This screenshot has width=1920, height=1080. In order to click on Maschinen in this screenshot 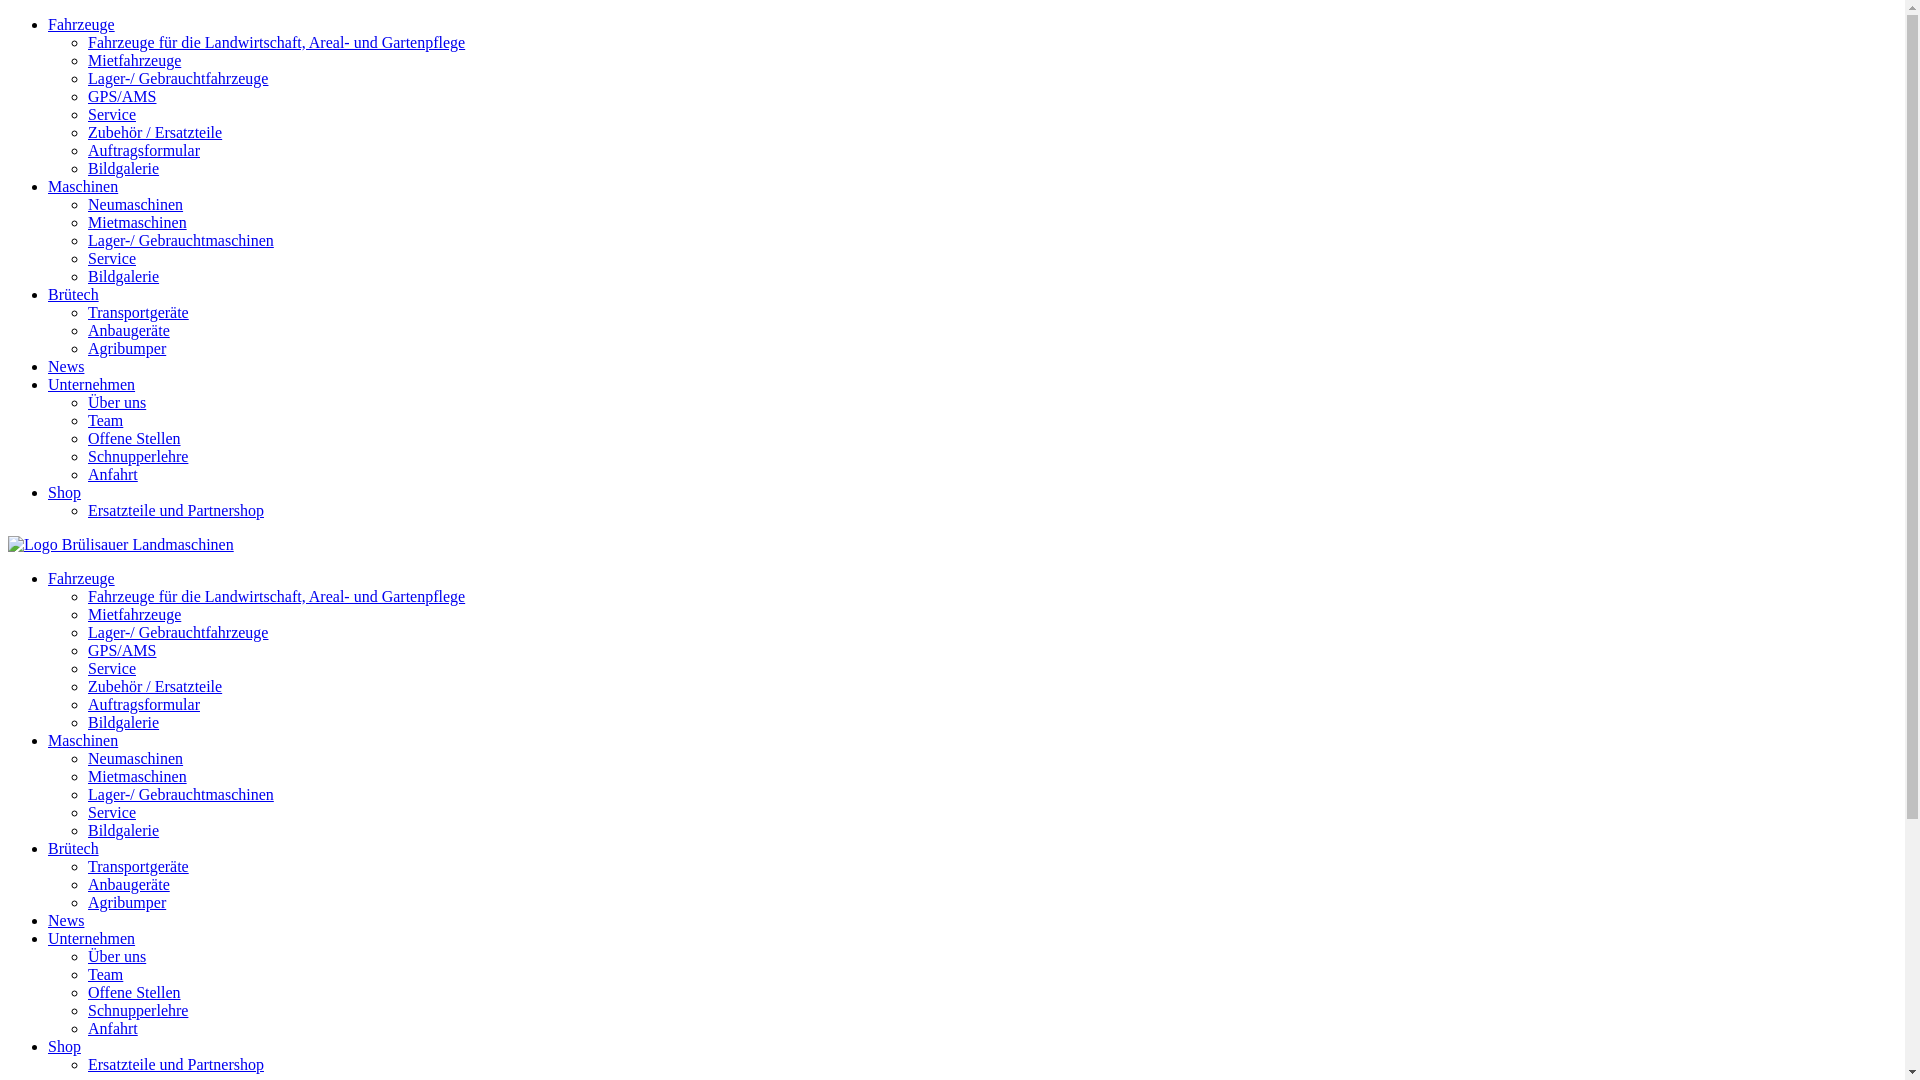, I will do `click(83, 186)`.